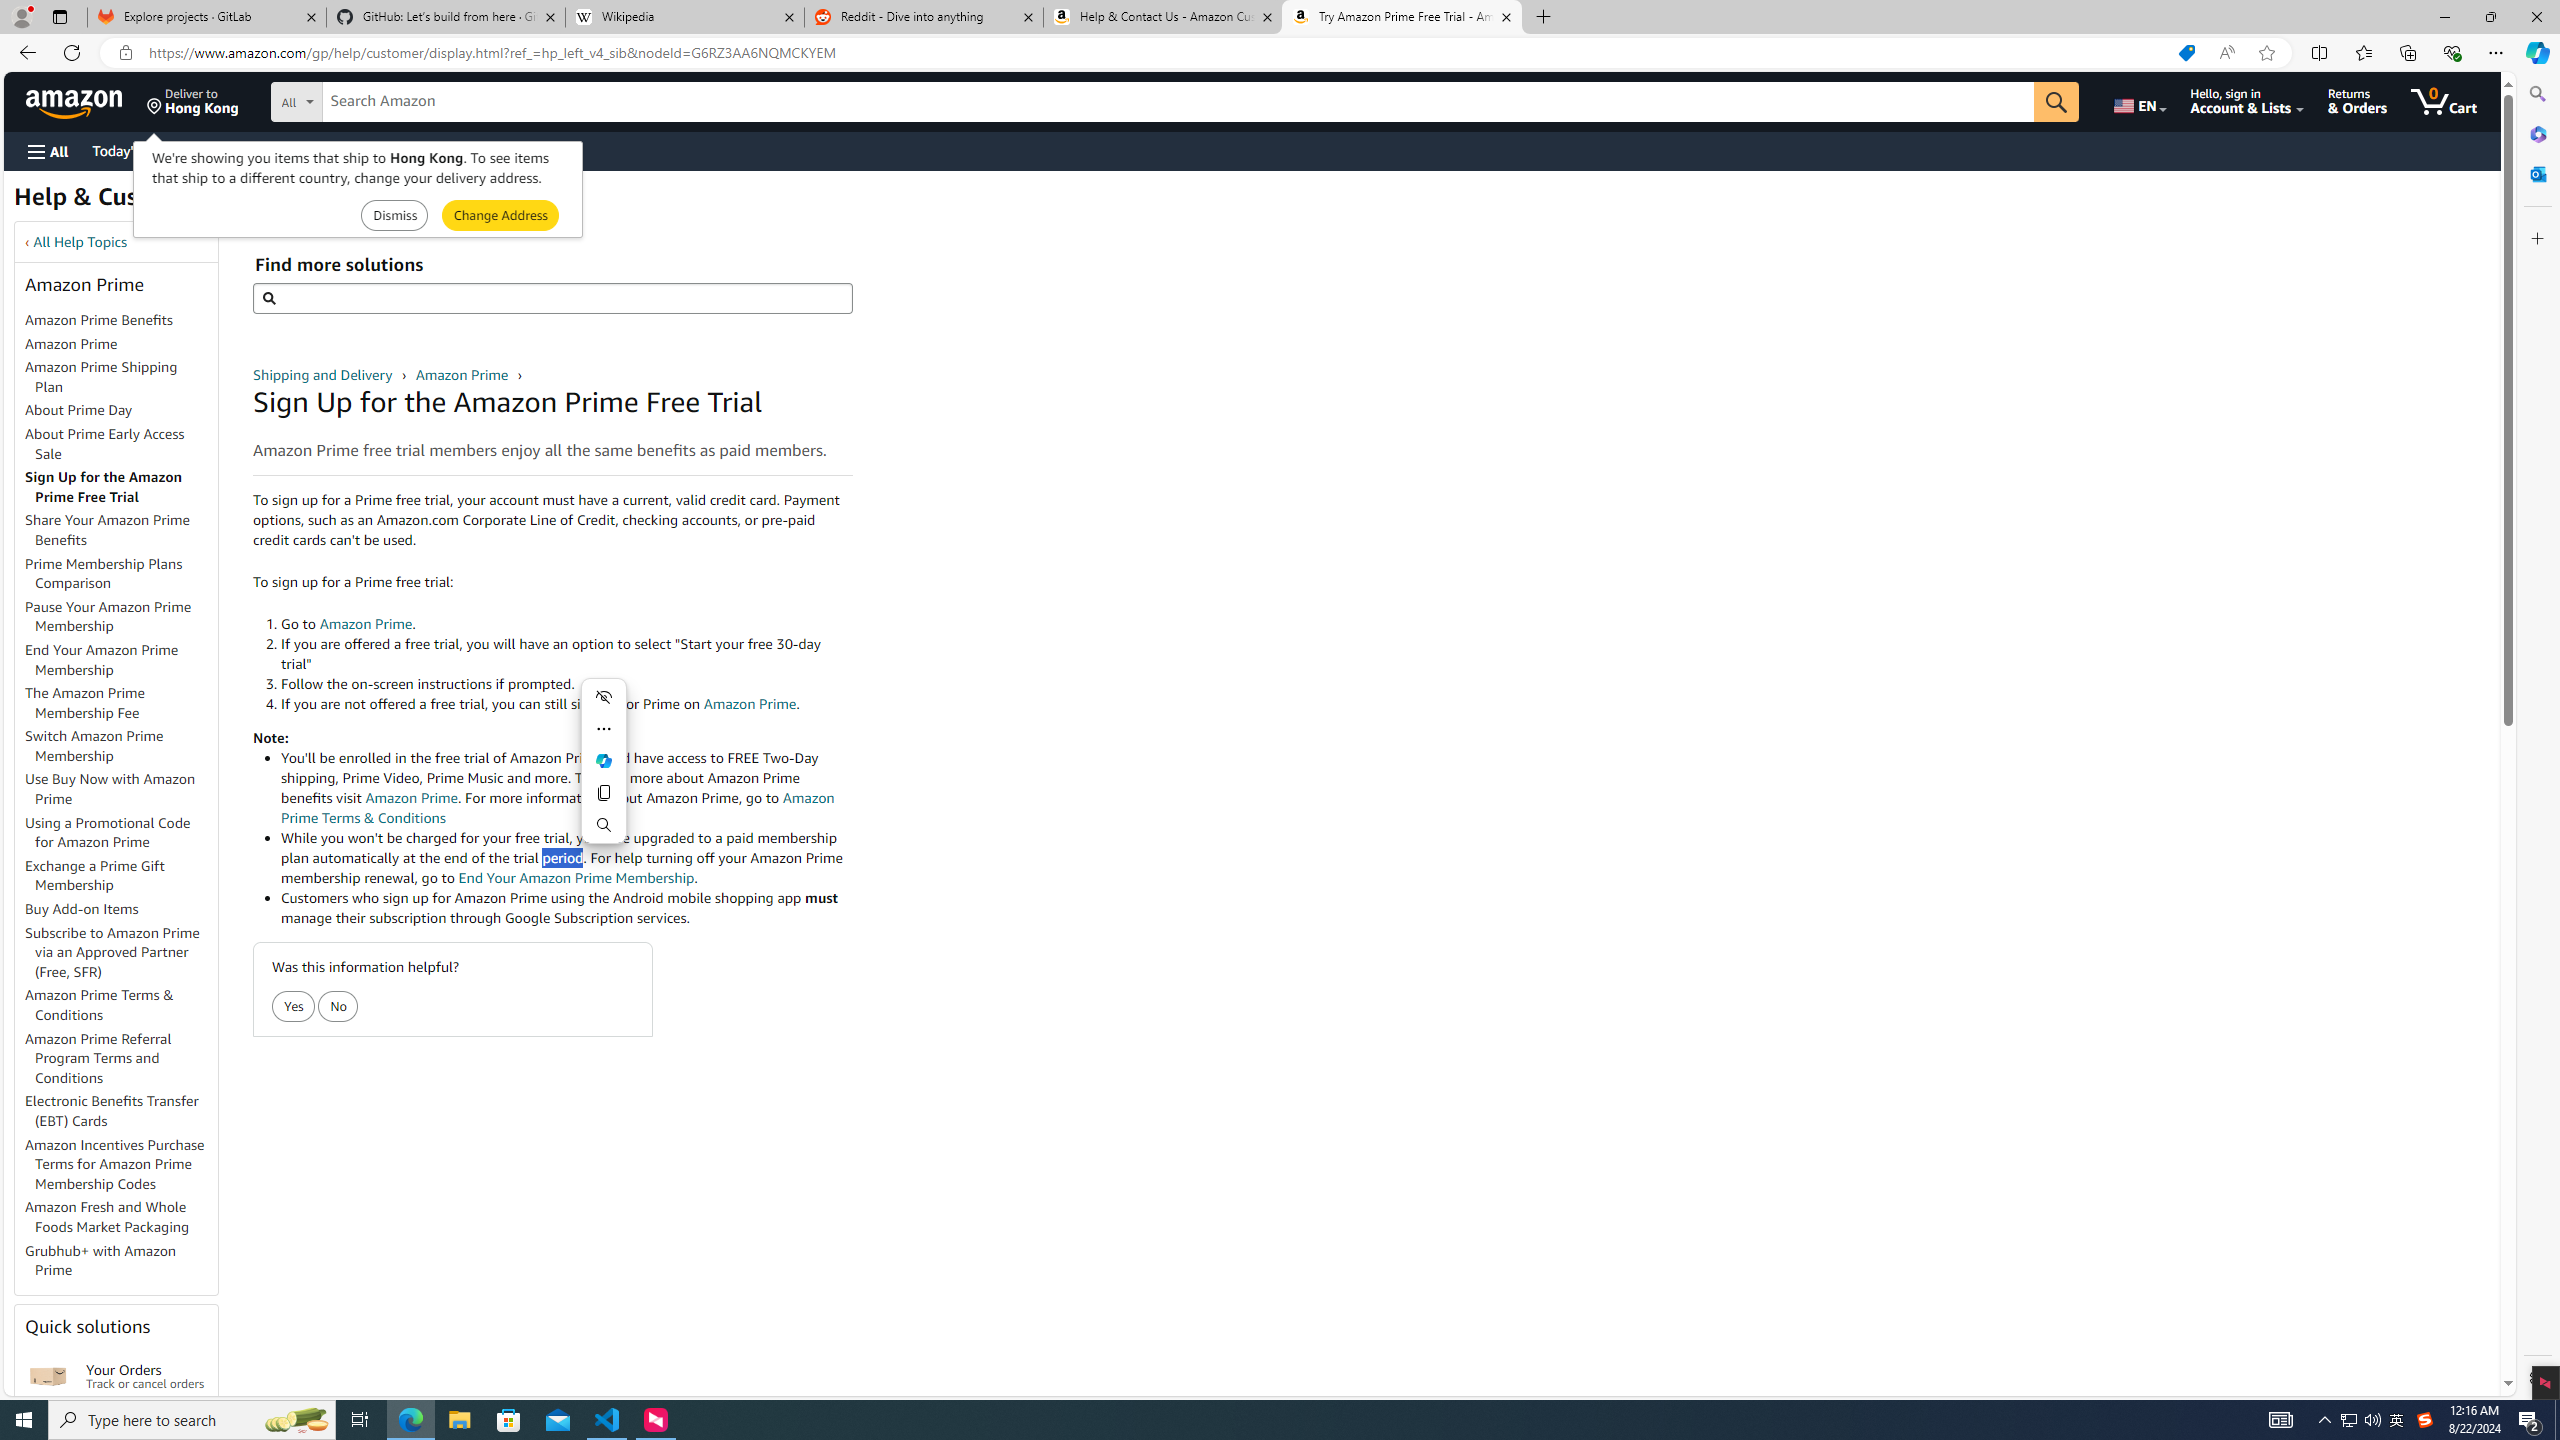  What do you see at coordinates (121, 1218) in the screenshot?
I see `Amazon Fresh and Whole Foods Market Packaging` at bounding box center [121, 1218].